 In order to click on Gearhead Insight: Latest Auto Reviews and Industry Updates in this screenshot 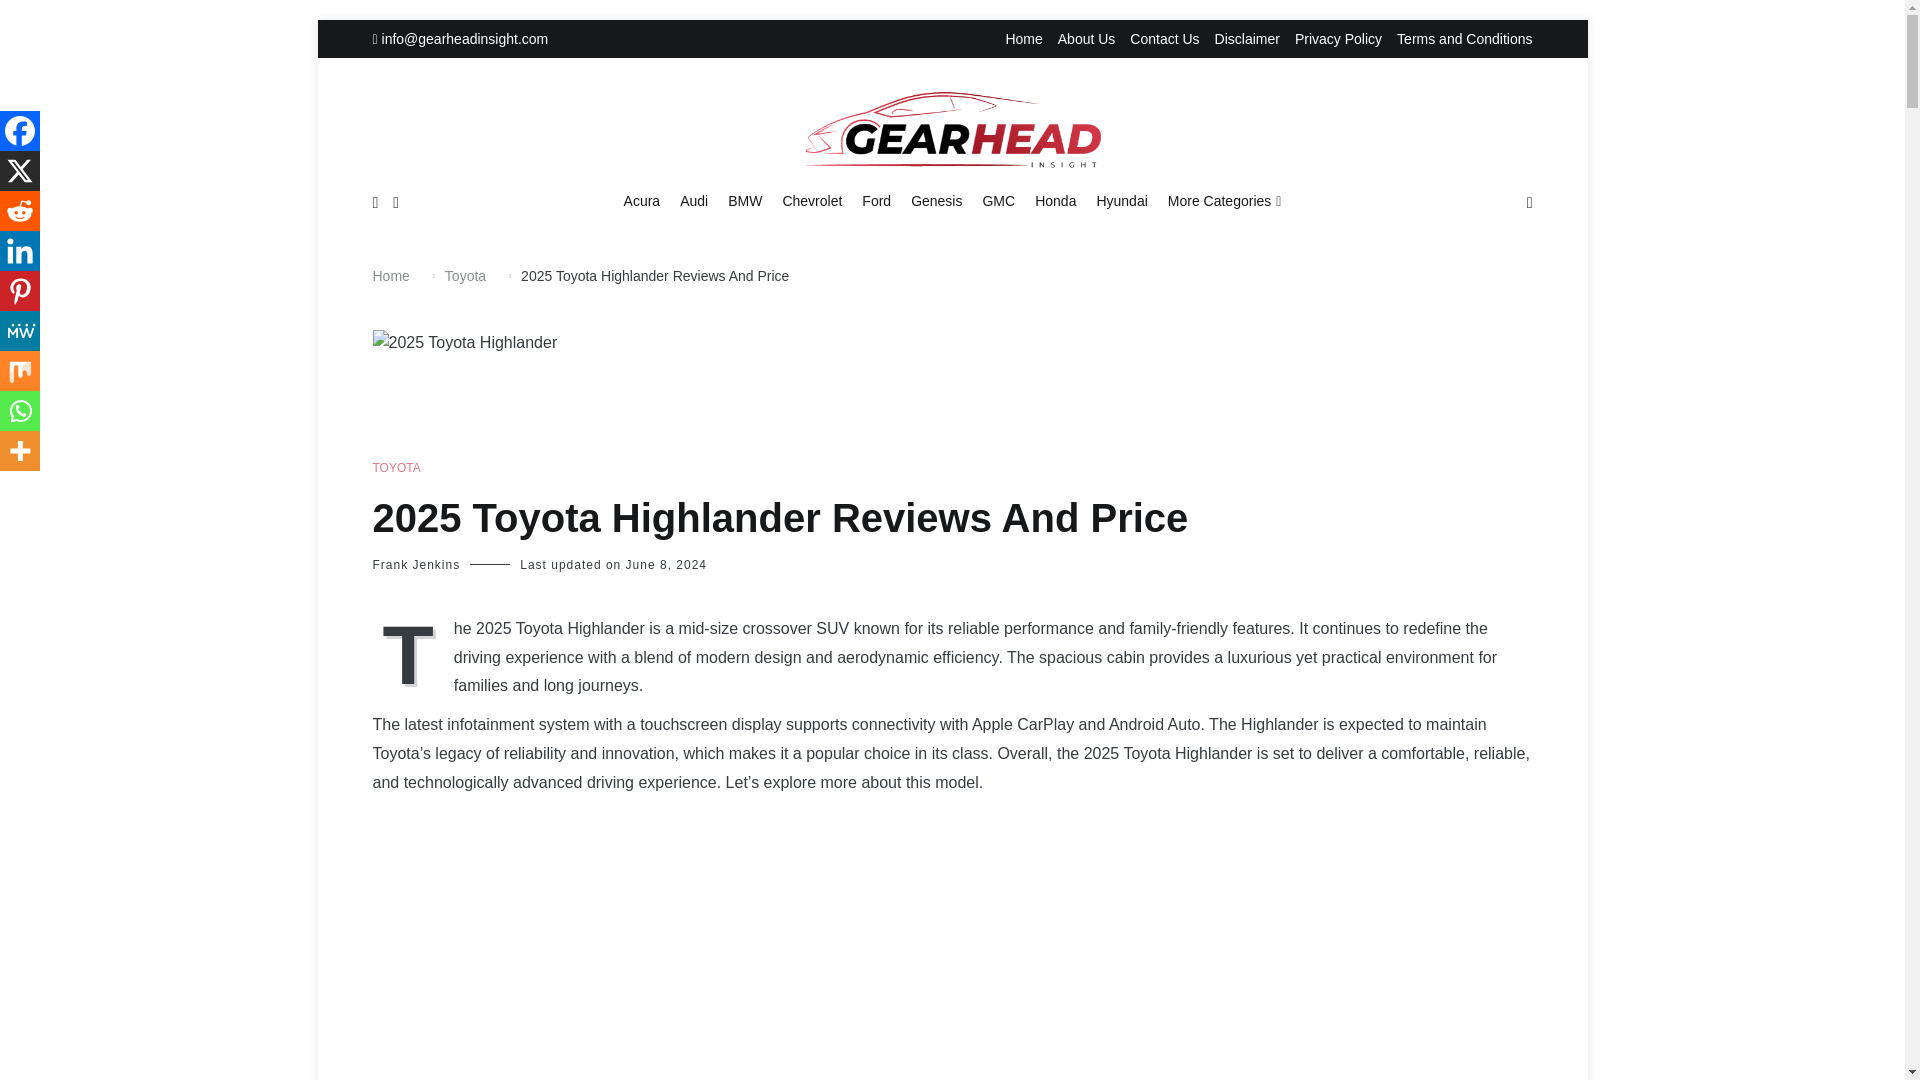, I will do `click(1106, 223)`.